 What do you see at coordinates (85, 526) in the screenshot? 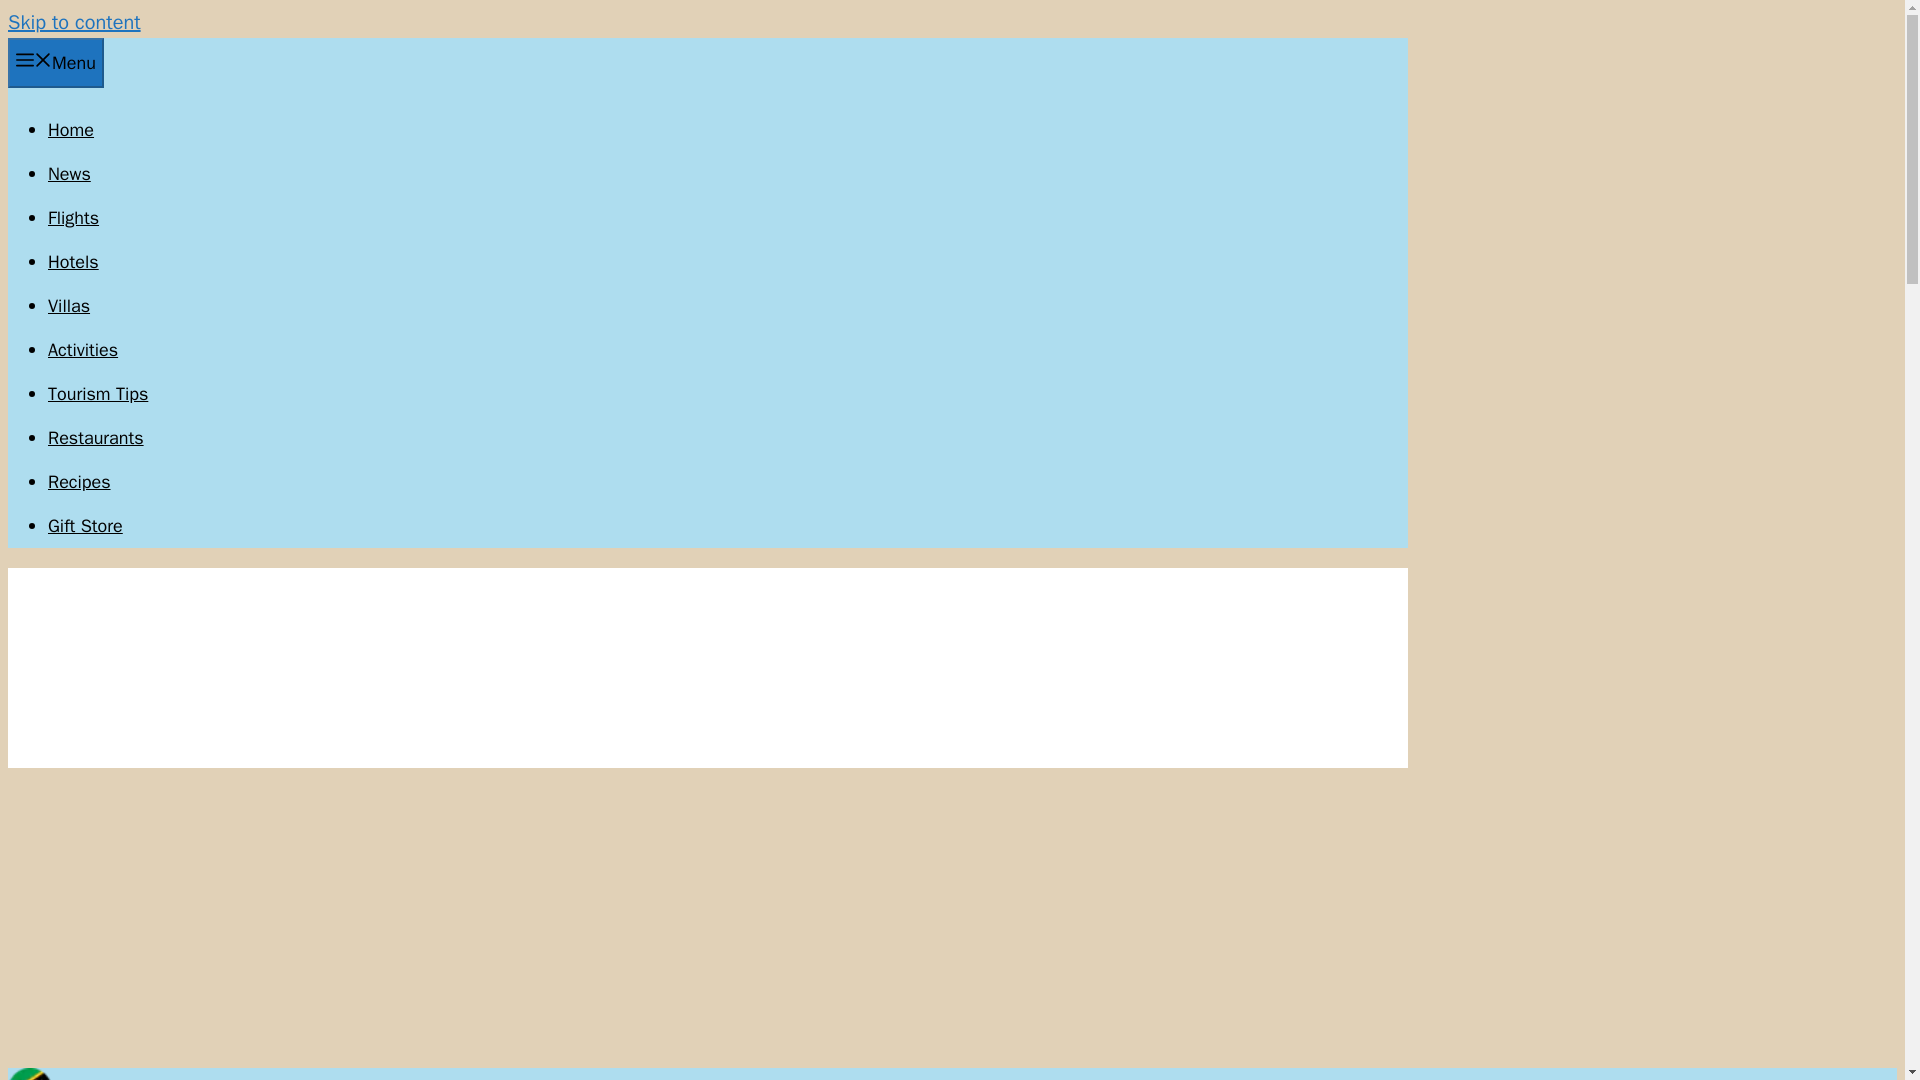
I see `Gift Store` at bounding box center [85, 526].